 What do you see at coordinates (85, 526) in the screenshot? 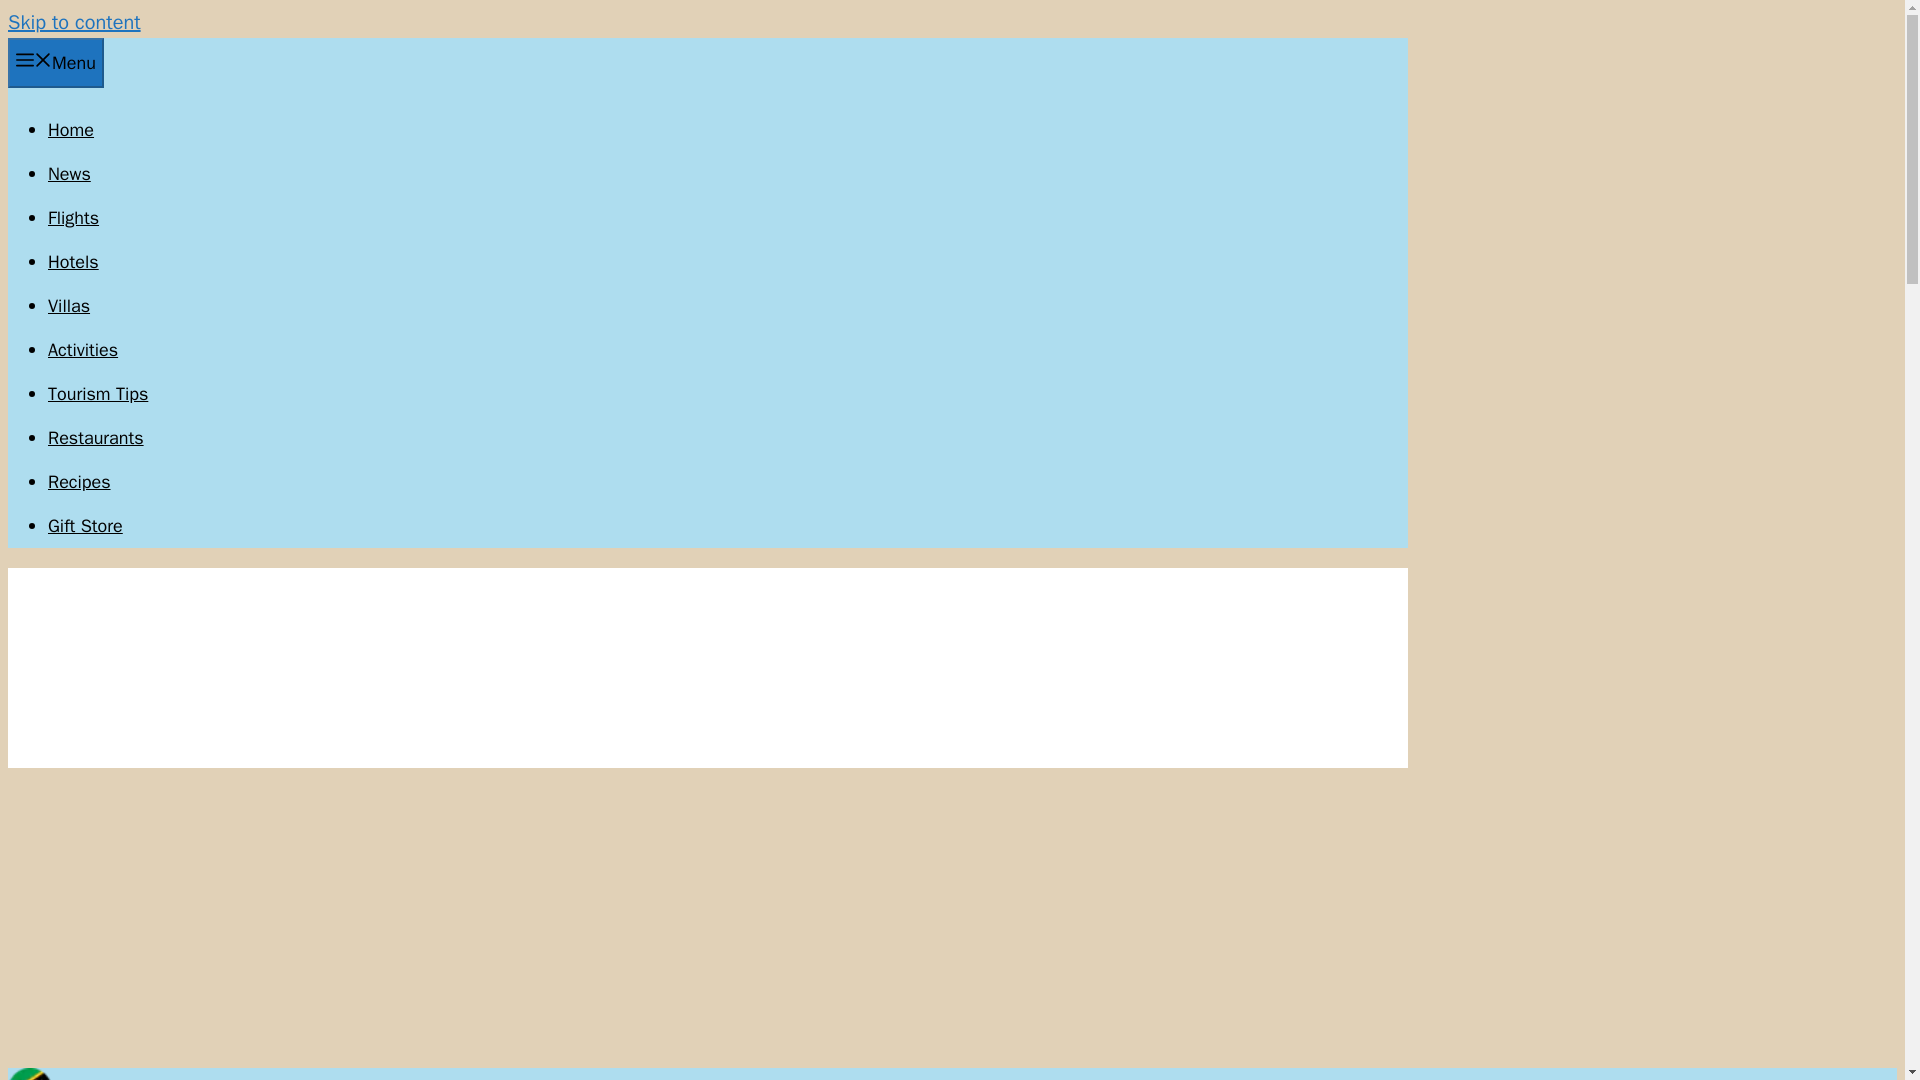
I see `Gift Store` at bounding box center [85, 526].